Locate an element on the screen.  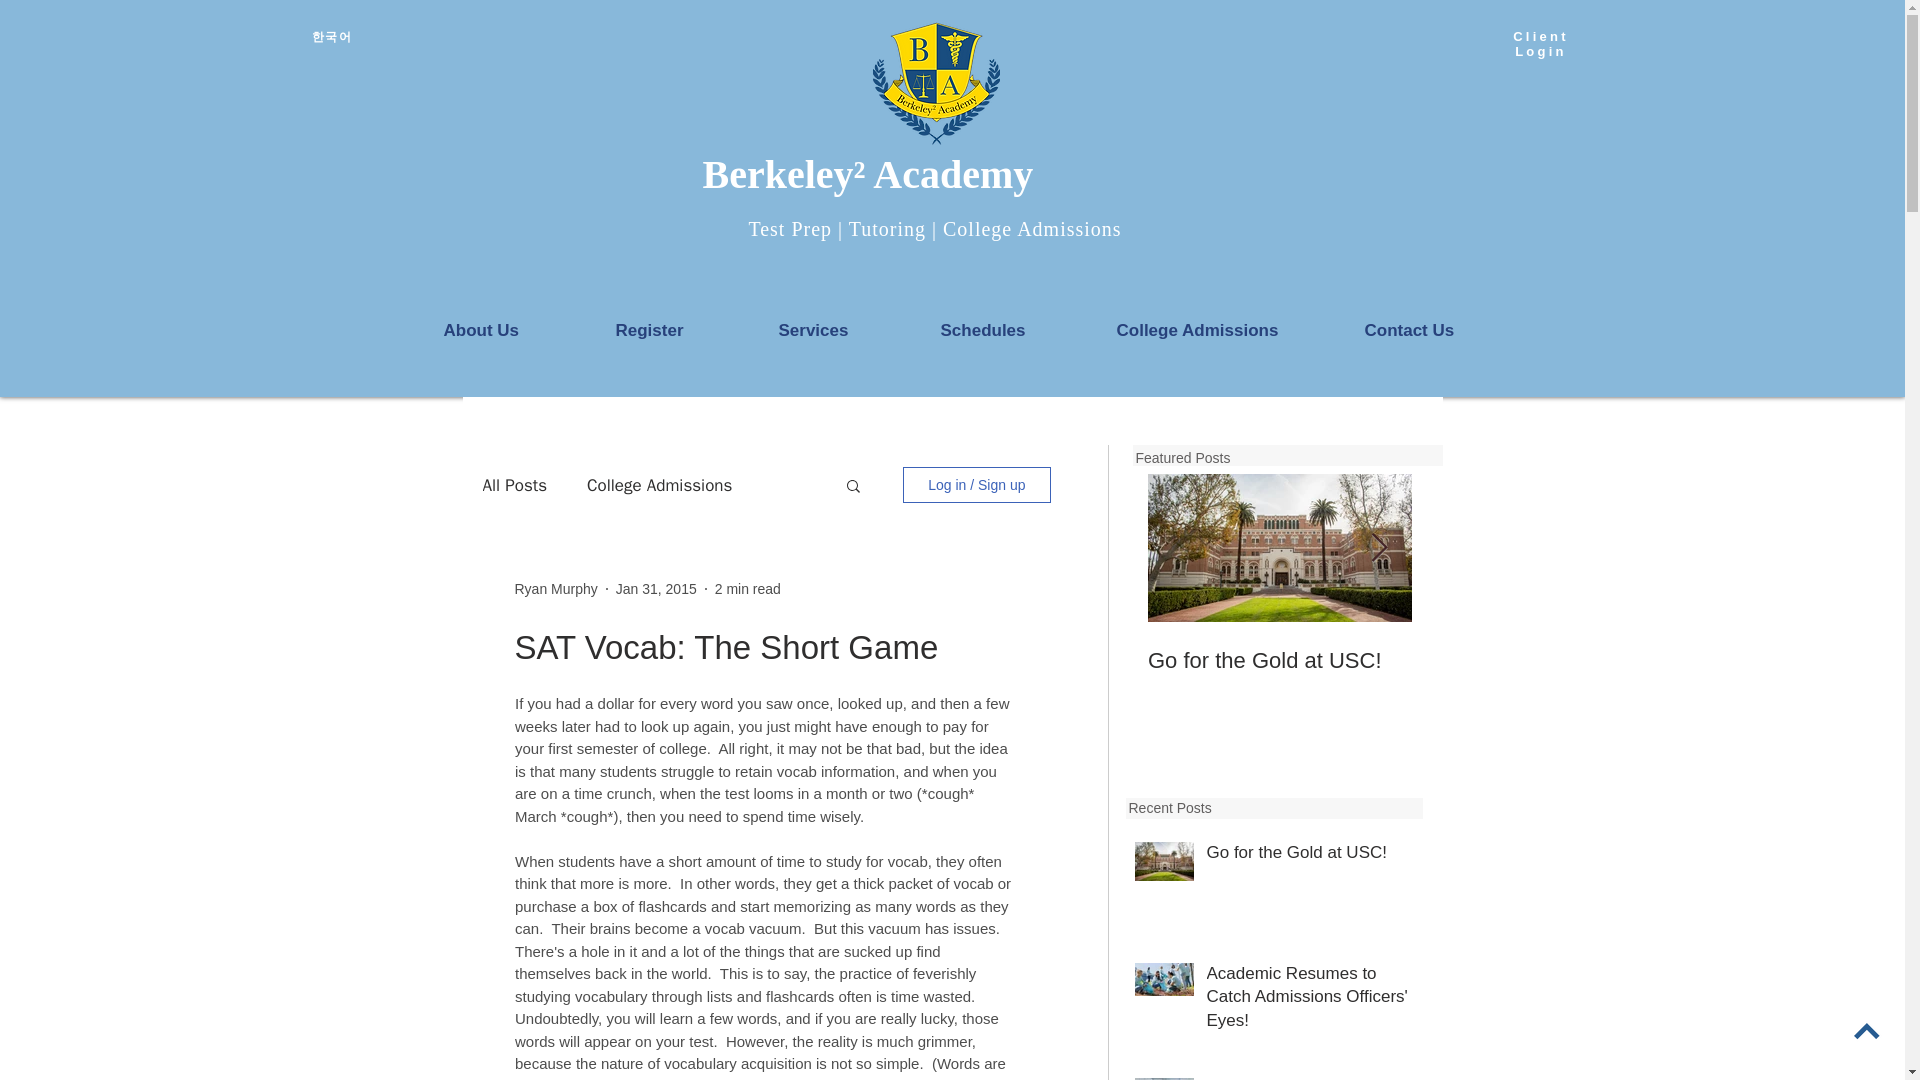
Ryan Murphy is located at coordinates (556, 588).